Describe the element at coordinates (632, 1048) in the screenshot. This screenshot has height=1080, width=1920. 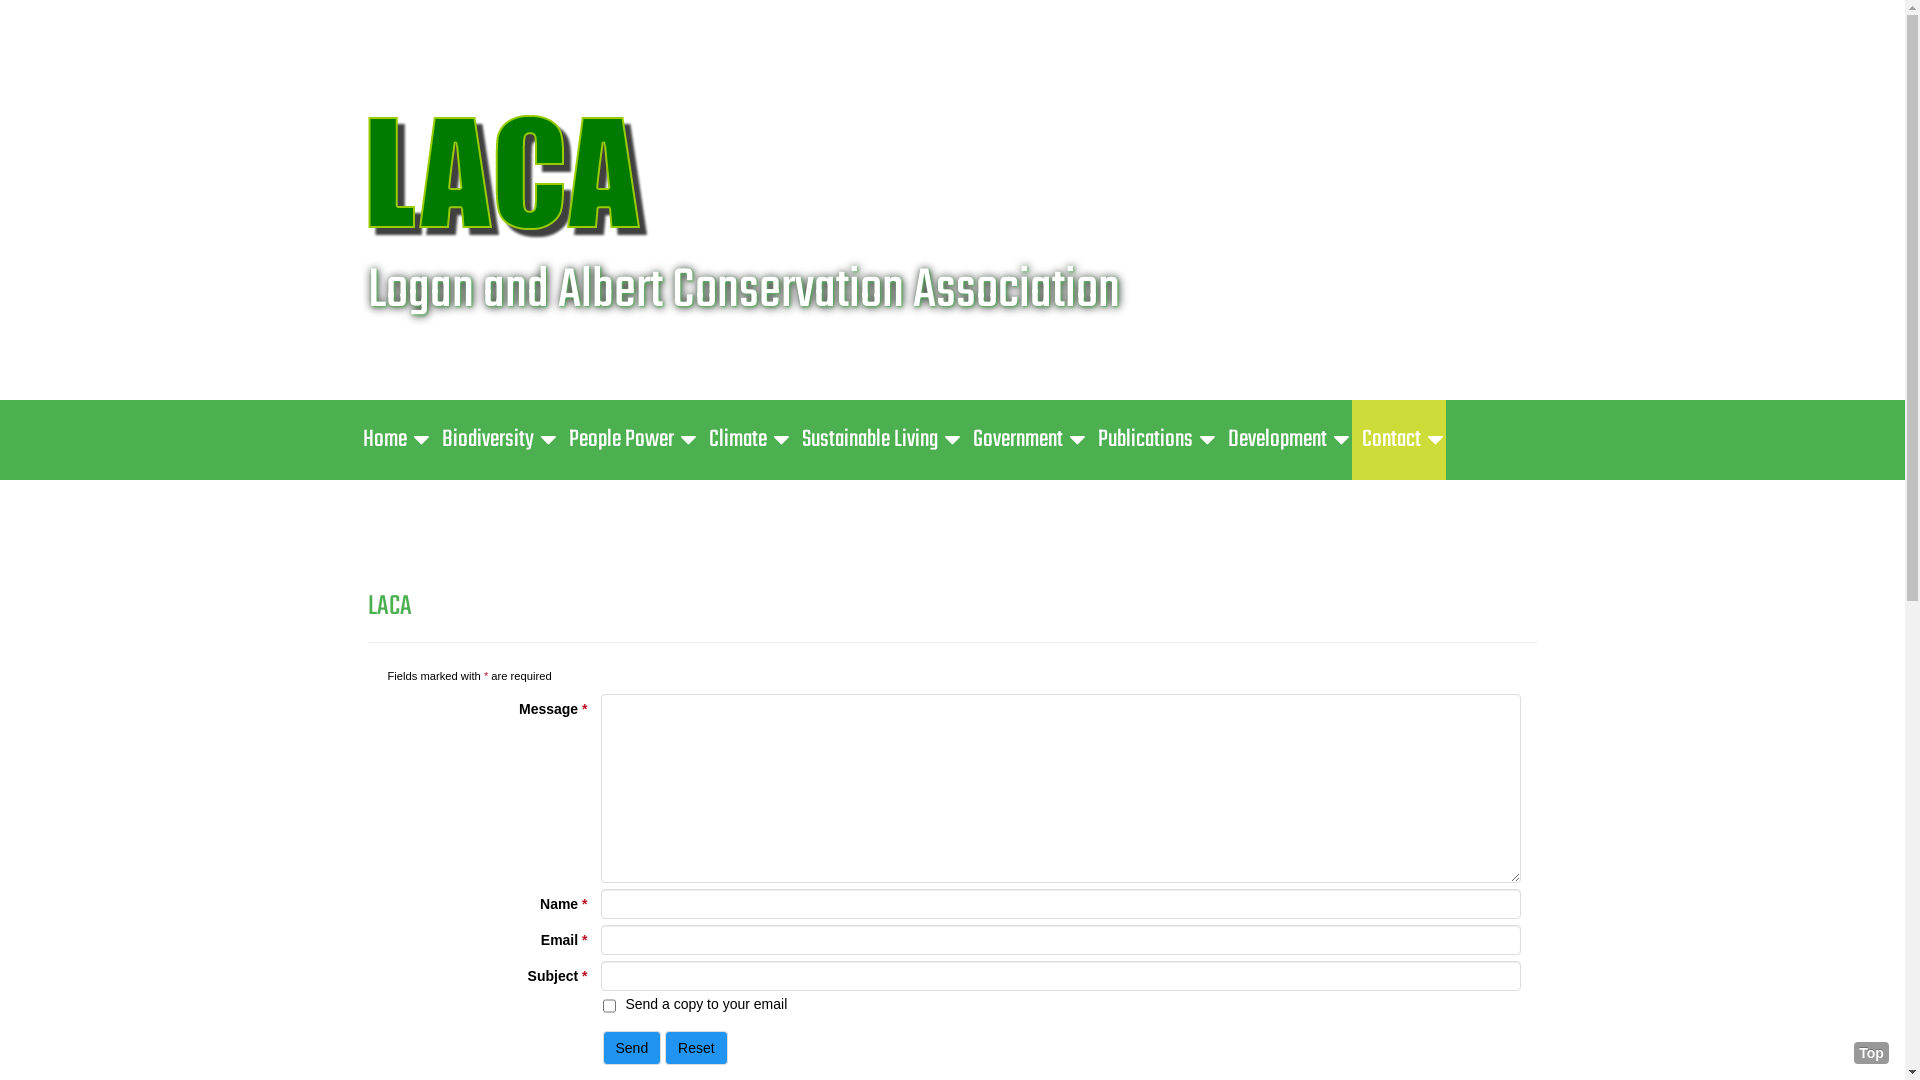
I see `Send` at that location.